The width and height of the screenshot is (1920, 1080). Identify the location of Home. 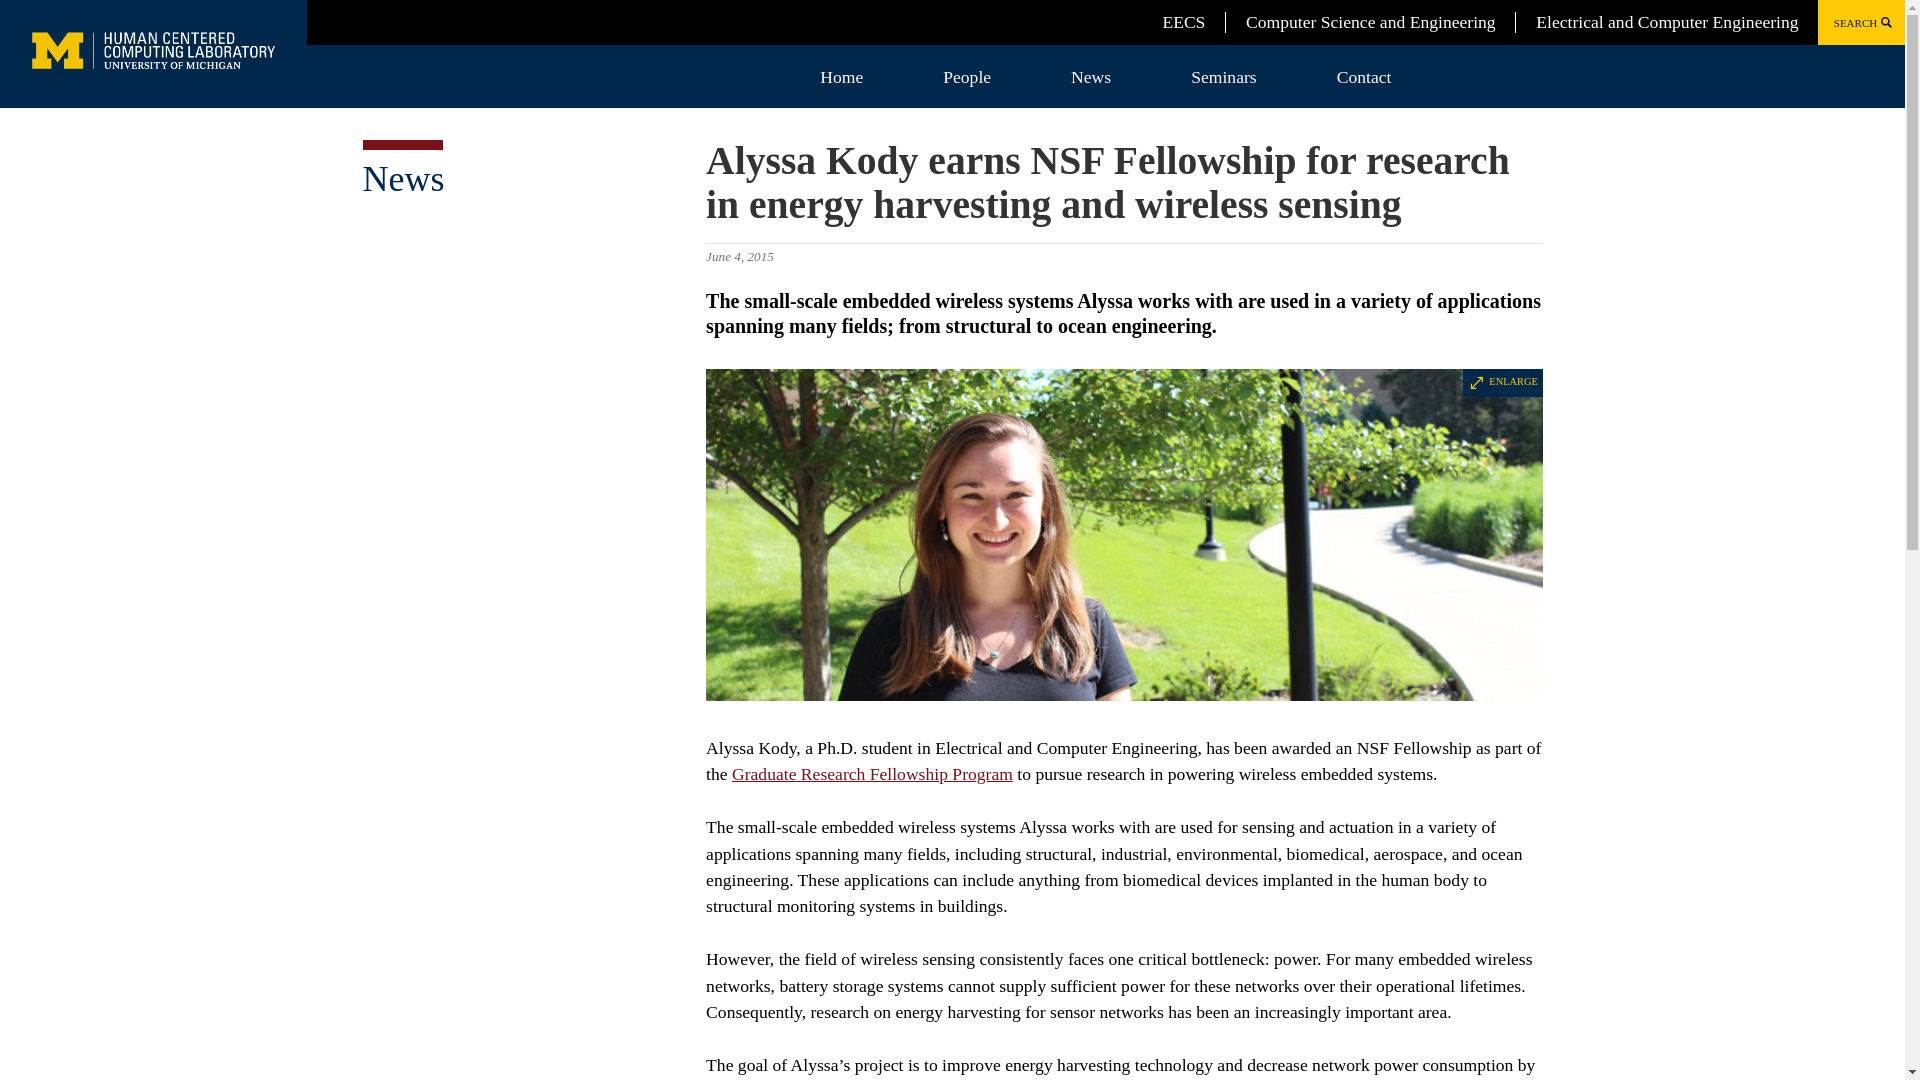
(842, 76).